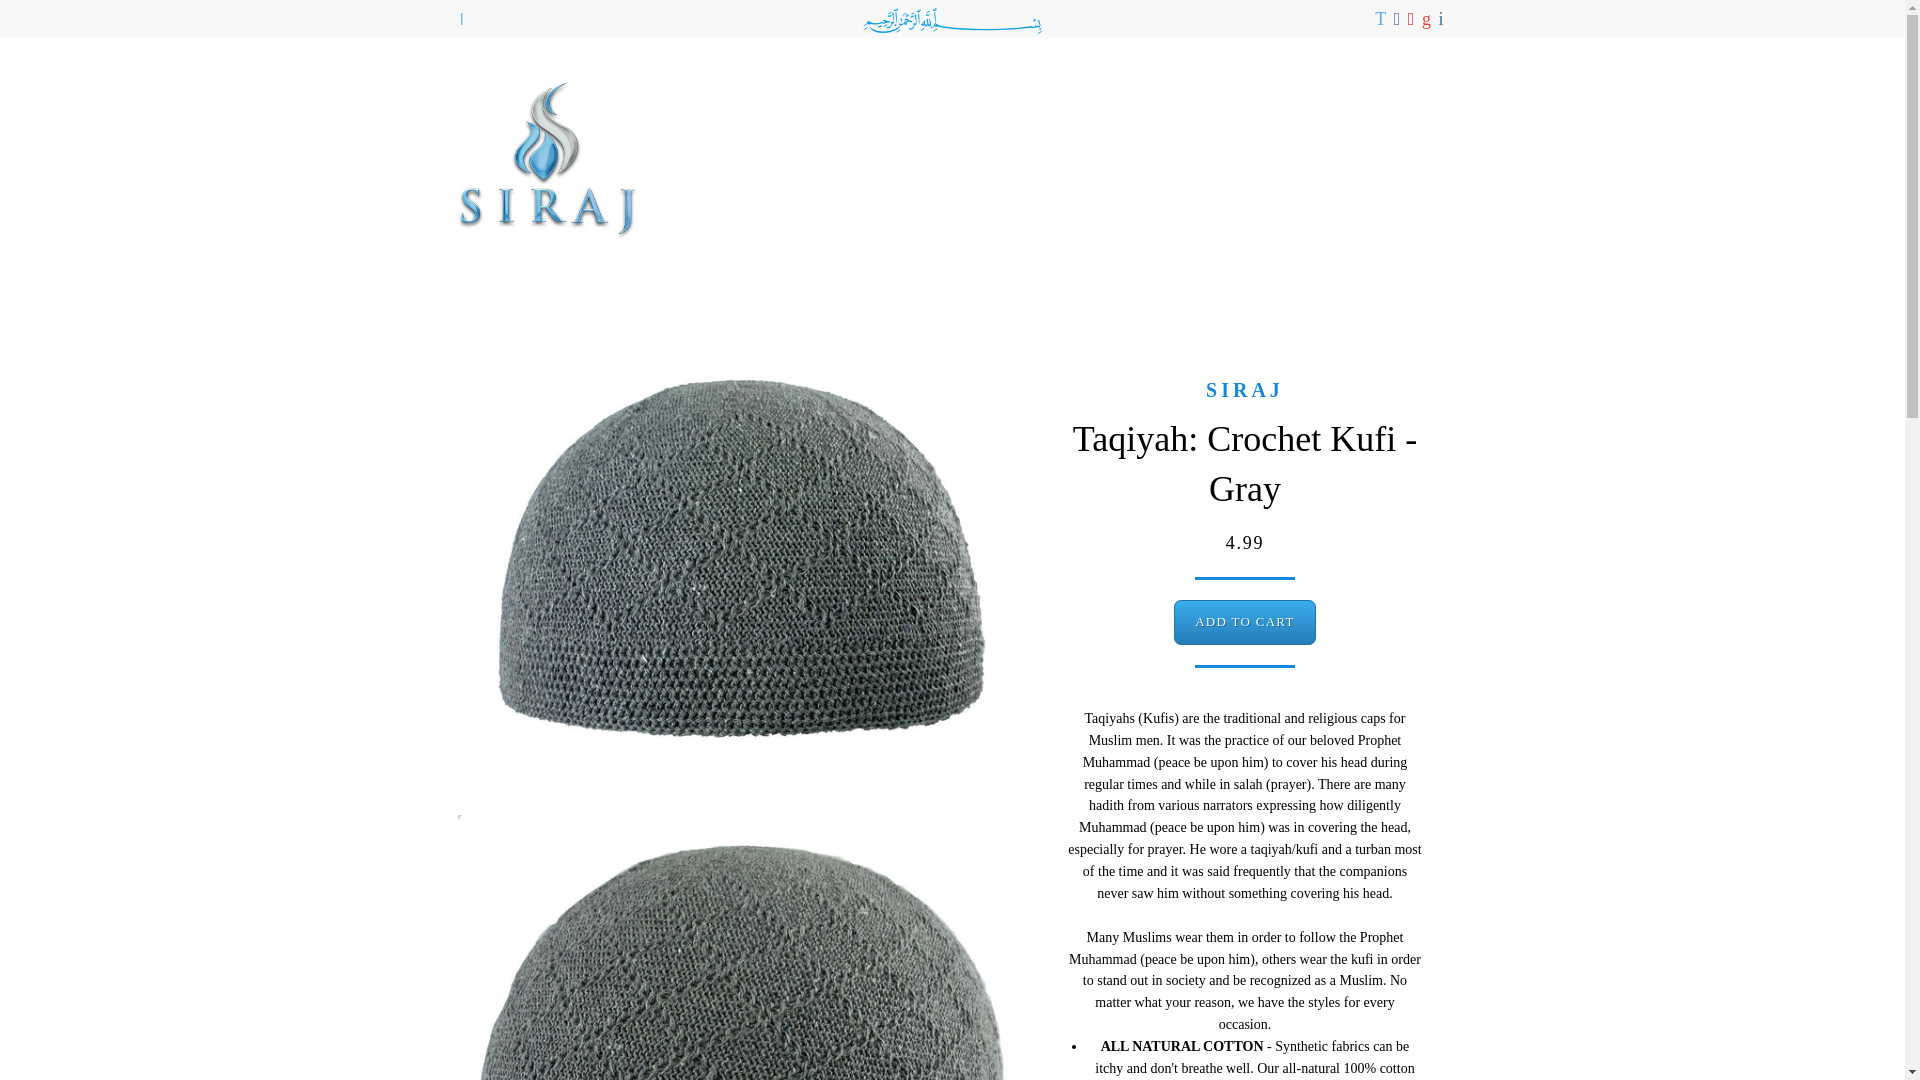  I want to click on Siraj Islamic Lifestyle Store on Twitter, so click(1382, 20).